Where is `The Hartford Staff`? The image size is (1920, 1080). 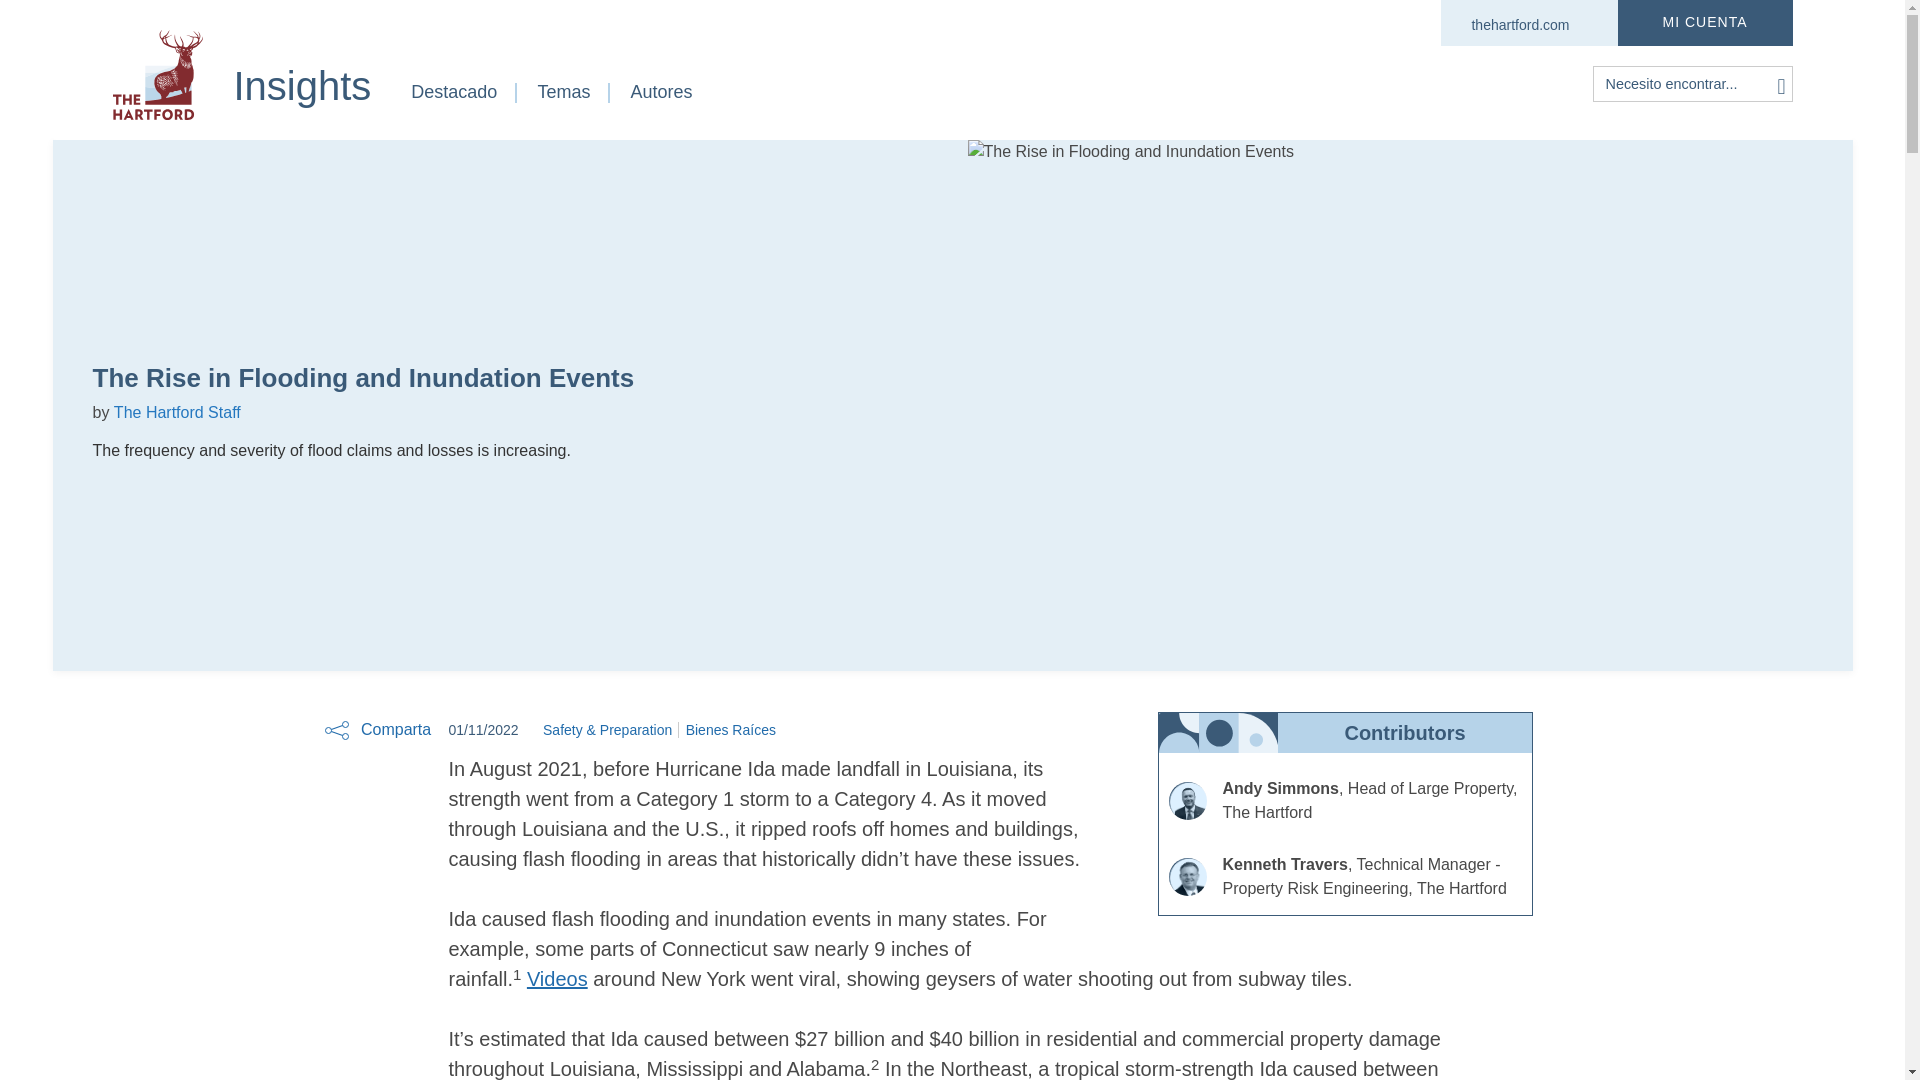
The Hartford Staff is located at coordinates (177, 412).